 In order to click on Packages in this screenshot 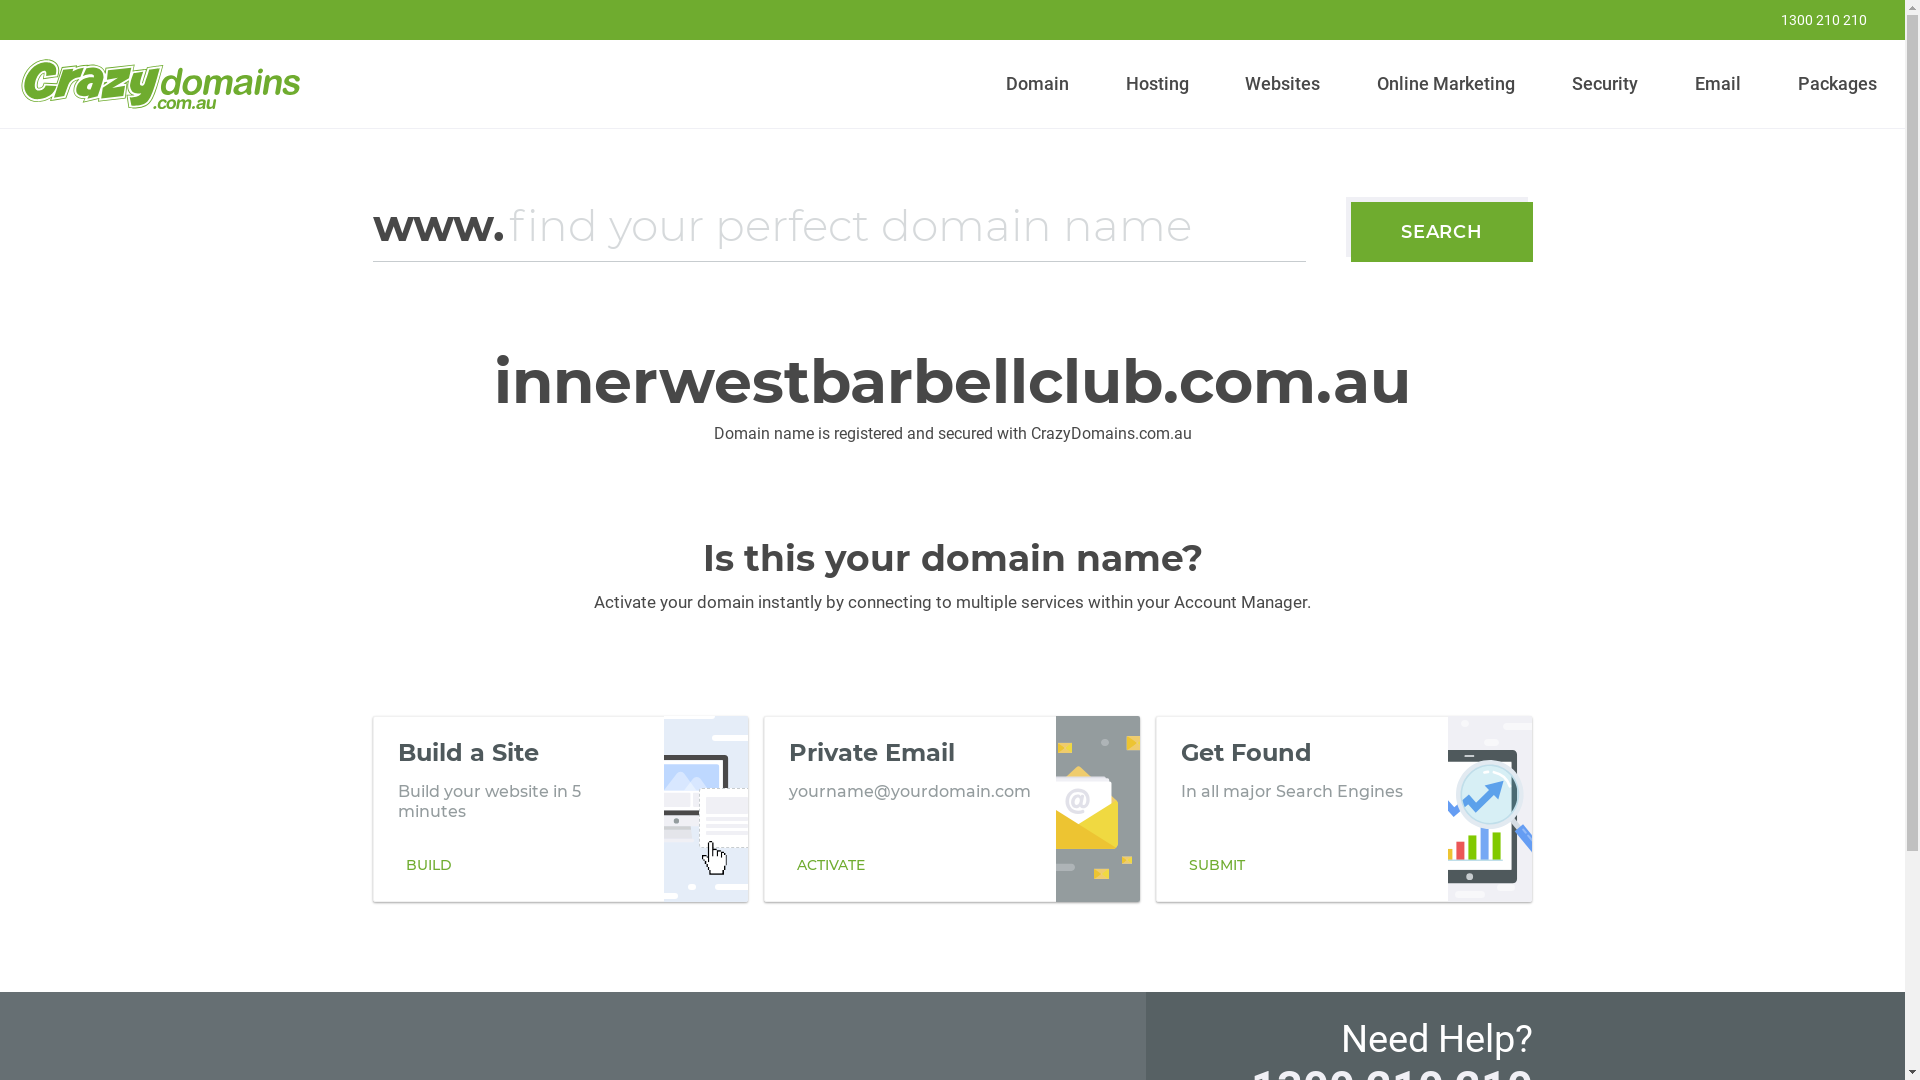, I will do `click(1837, 84)`.